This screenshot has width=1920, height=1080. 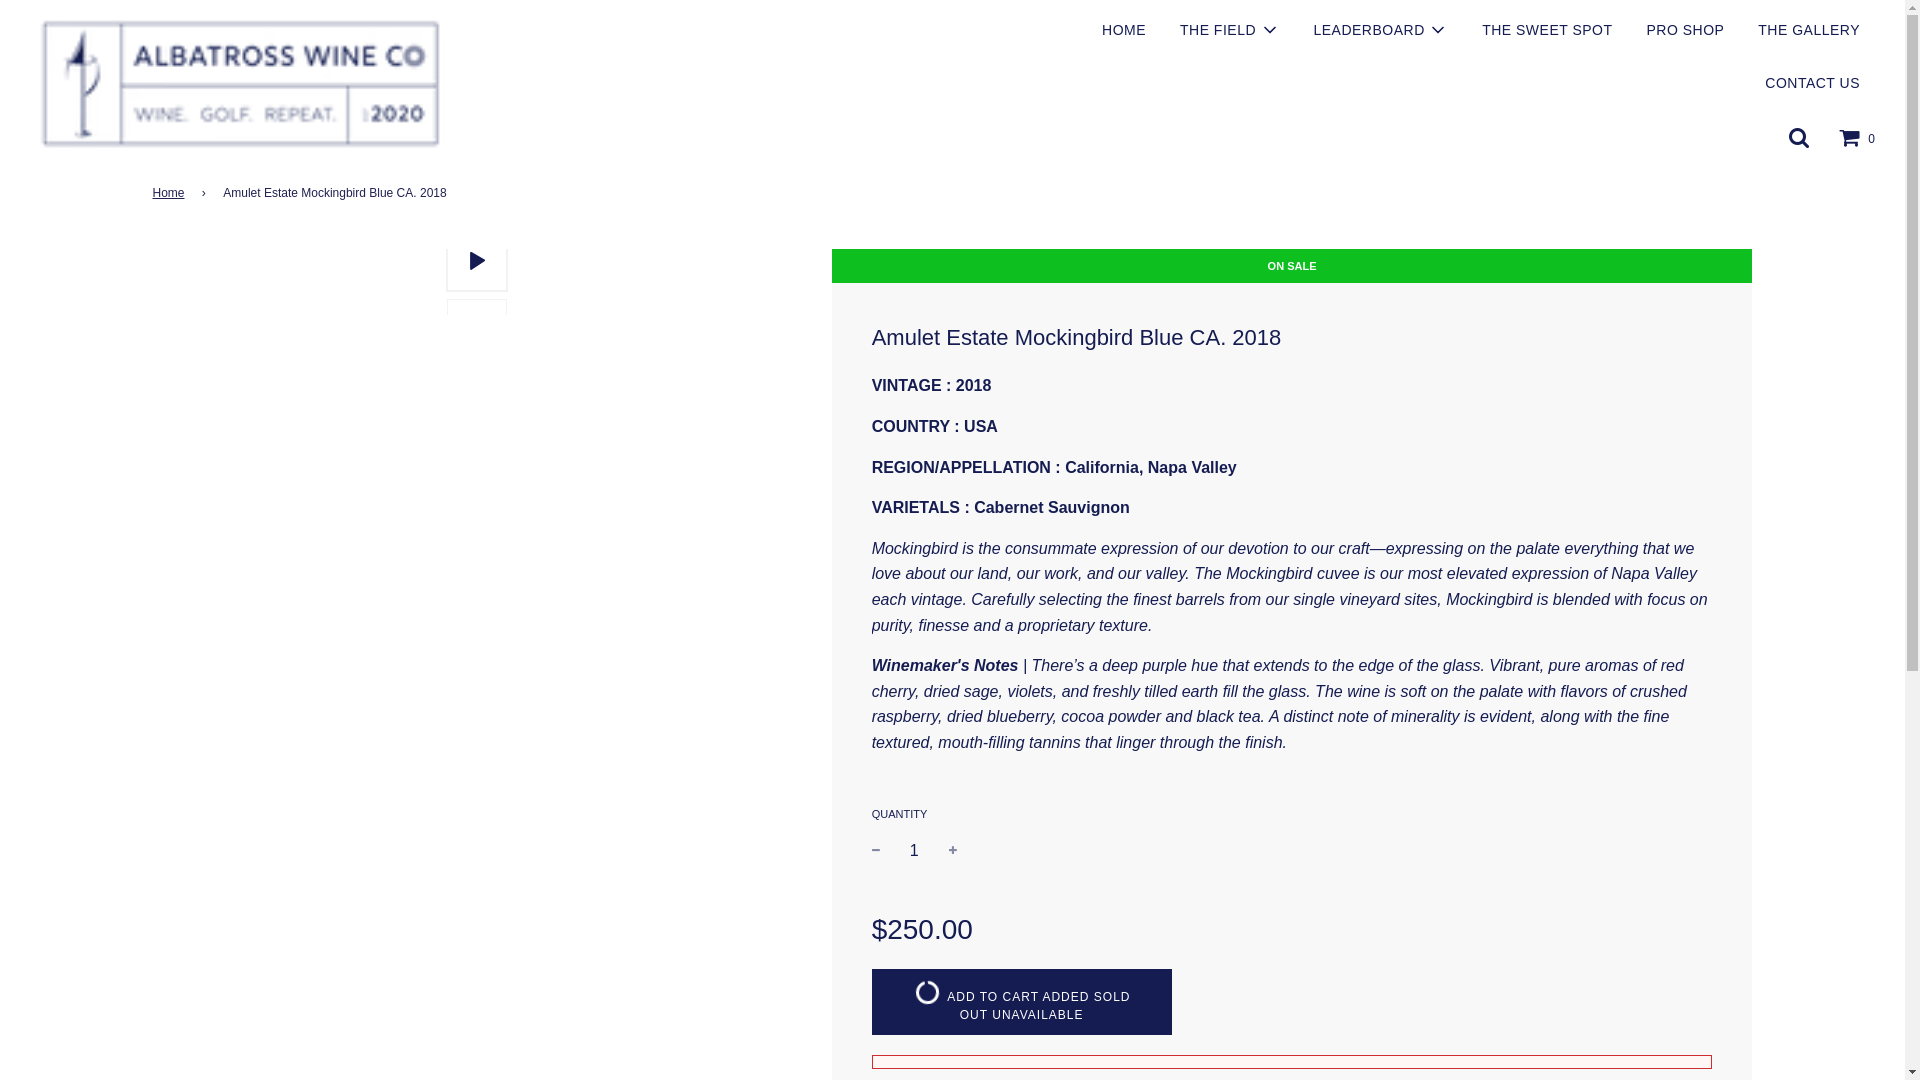 I want to click on Home, so click(x=1021, y=1000).